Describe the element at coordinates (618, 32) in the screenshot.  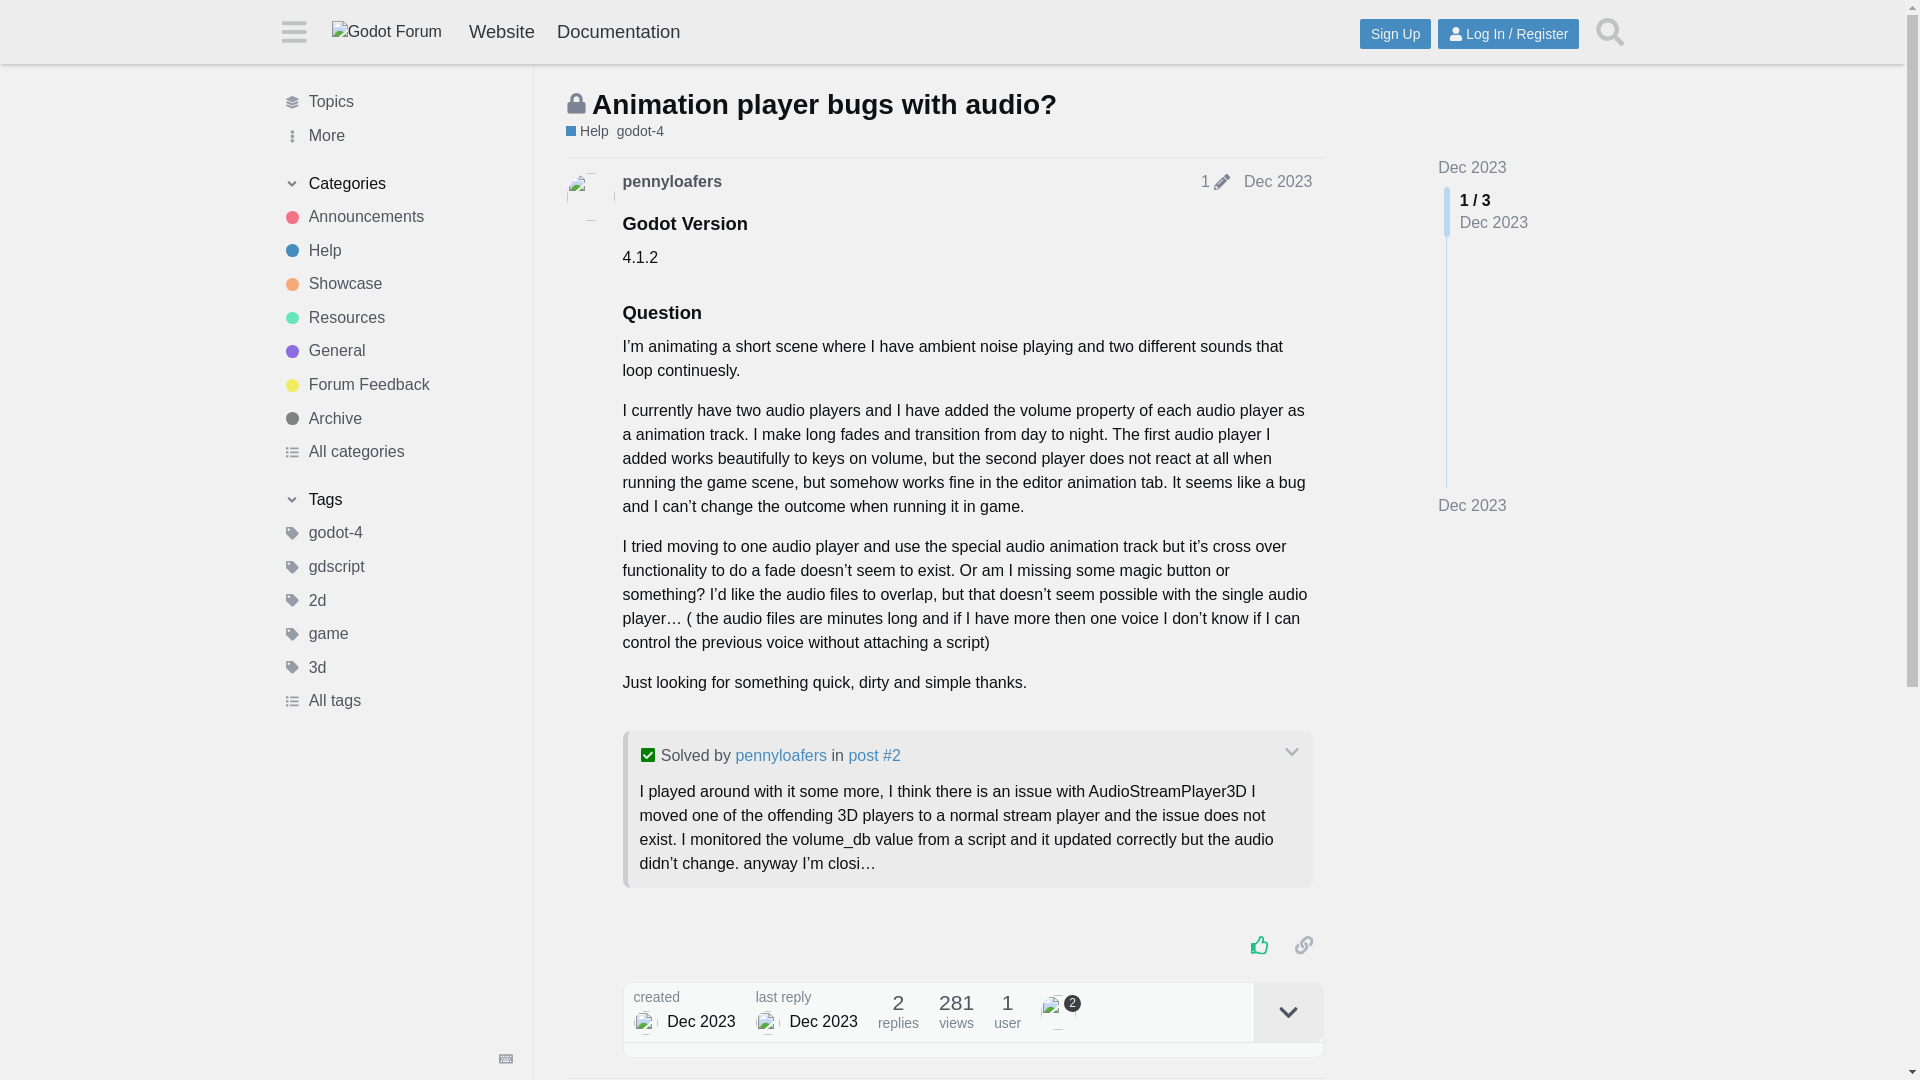
I see `Documentation` at that location.